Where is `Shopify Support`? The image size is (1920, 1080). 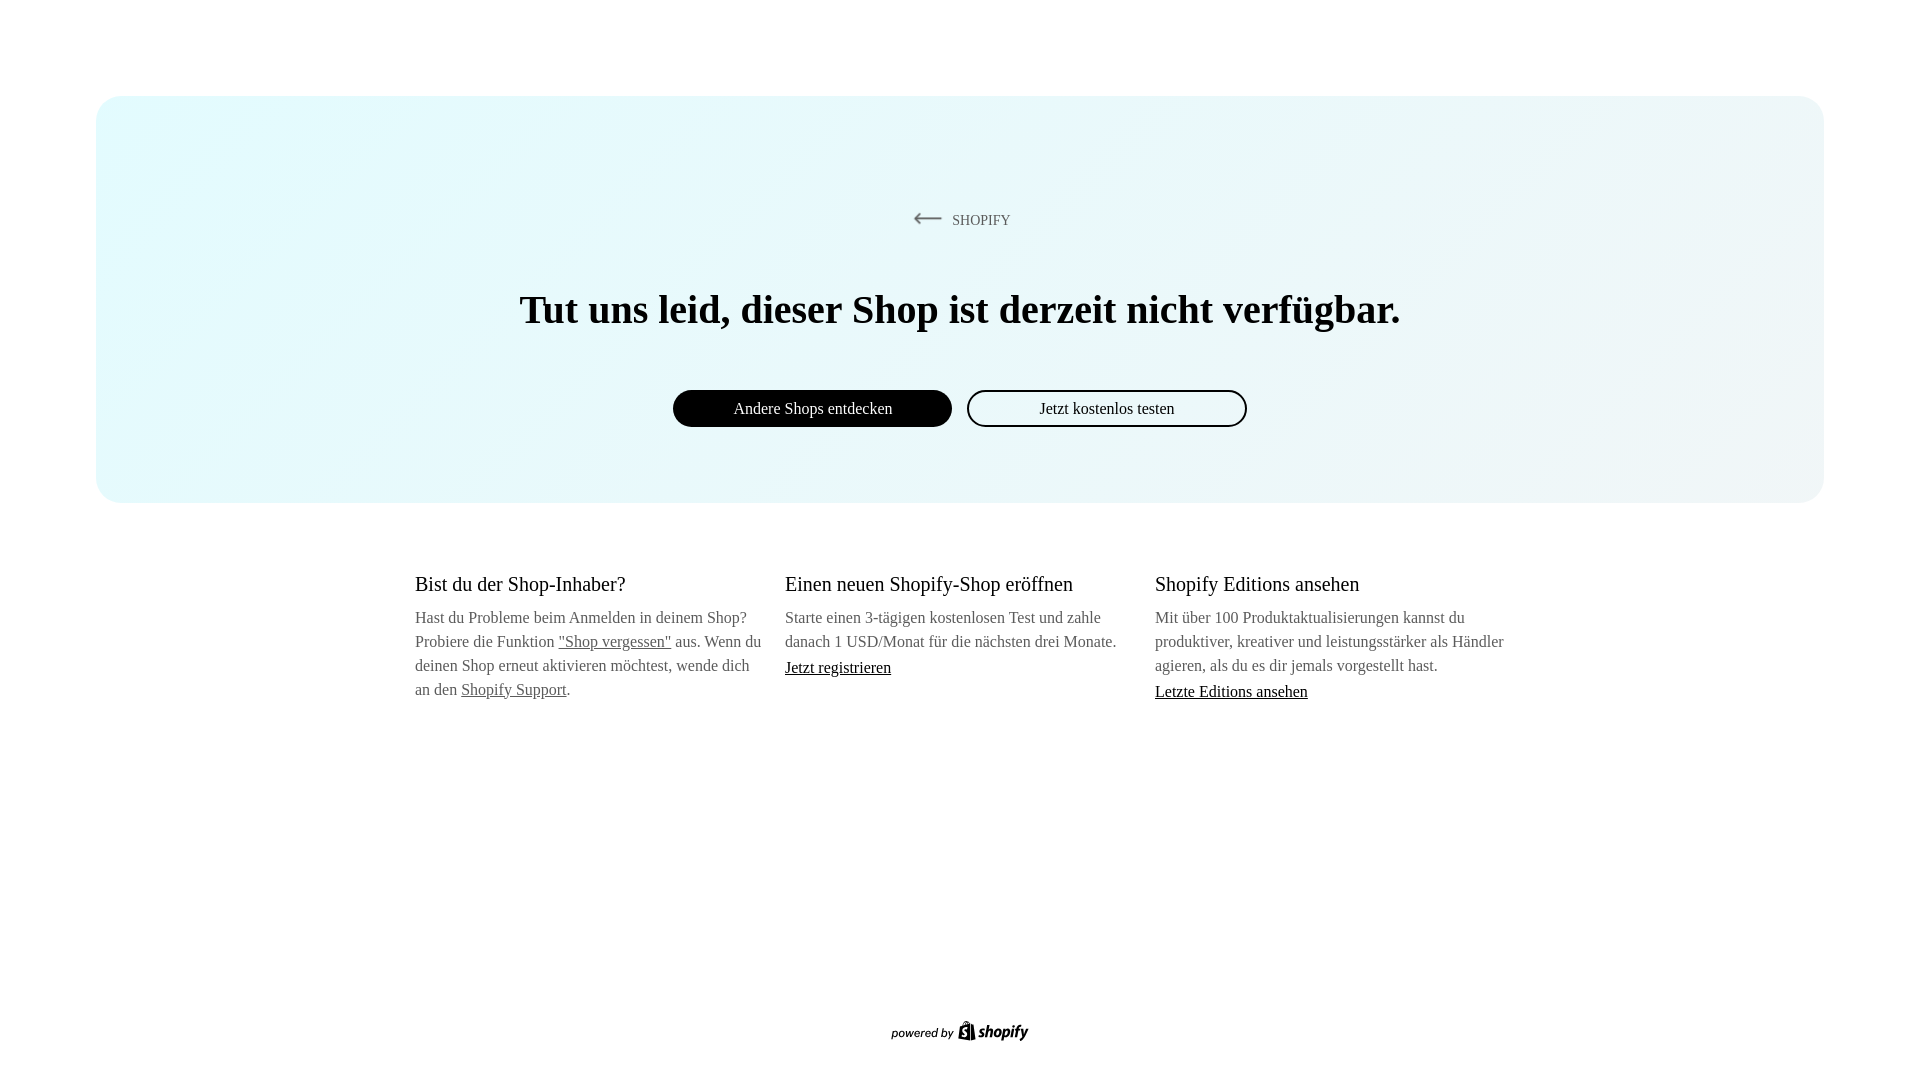 Shopify Support is located at coordinates (513, 689).